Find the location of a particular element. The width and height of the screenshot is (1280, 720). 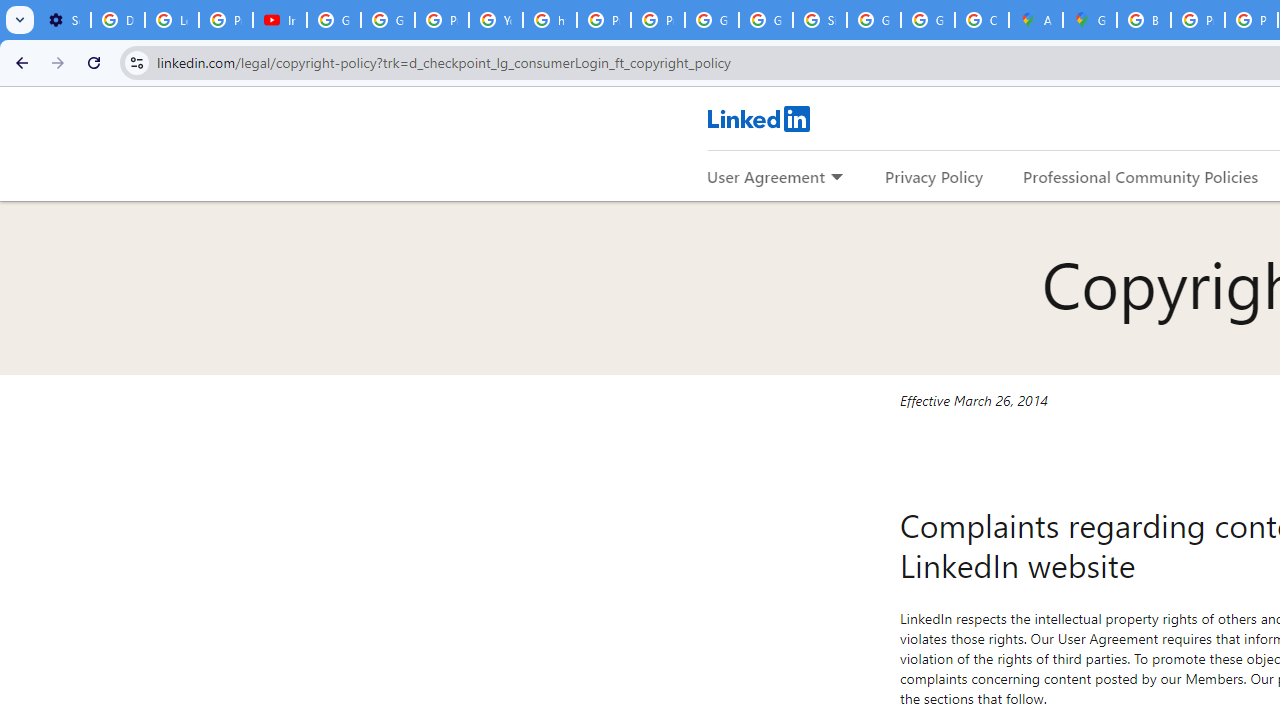

Privacy Help Center - Policies Help is located at coordinates (1198, 20).